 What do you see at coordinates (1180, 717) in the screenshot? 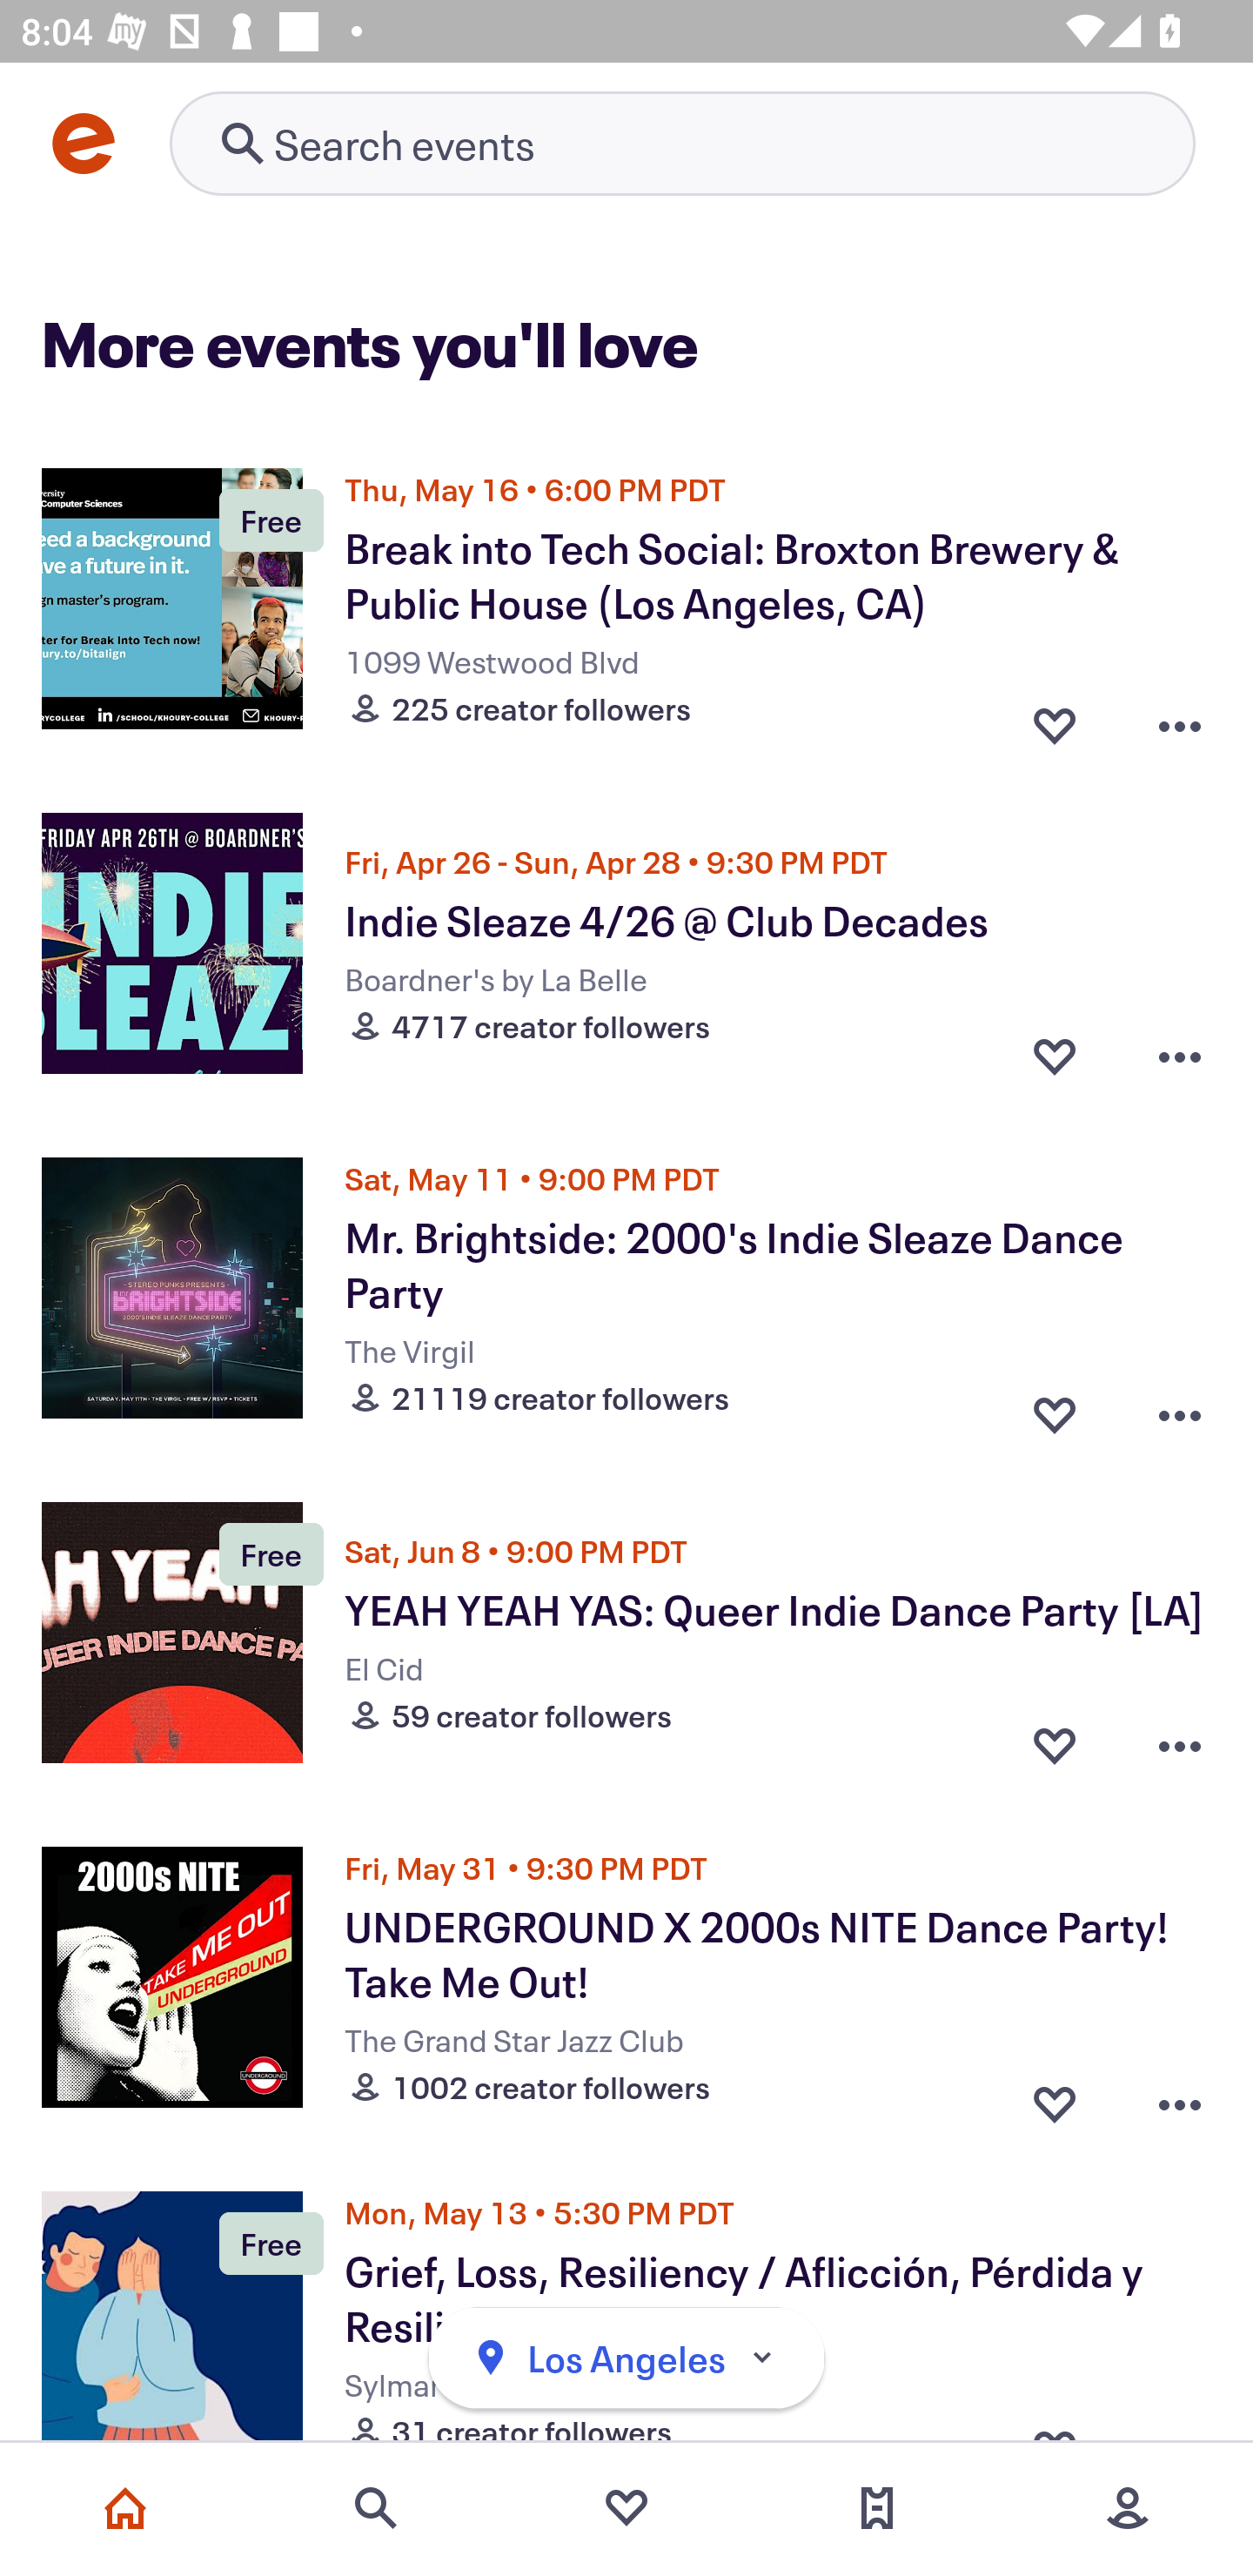
I see `Overflow menu button` at bounding box center [1180, 717].